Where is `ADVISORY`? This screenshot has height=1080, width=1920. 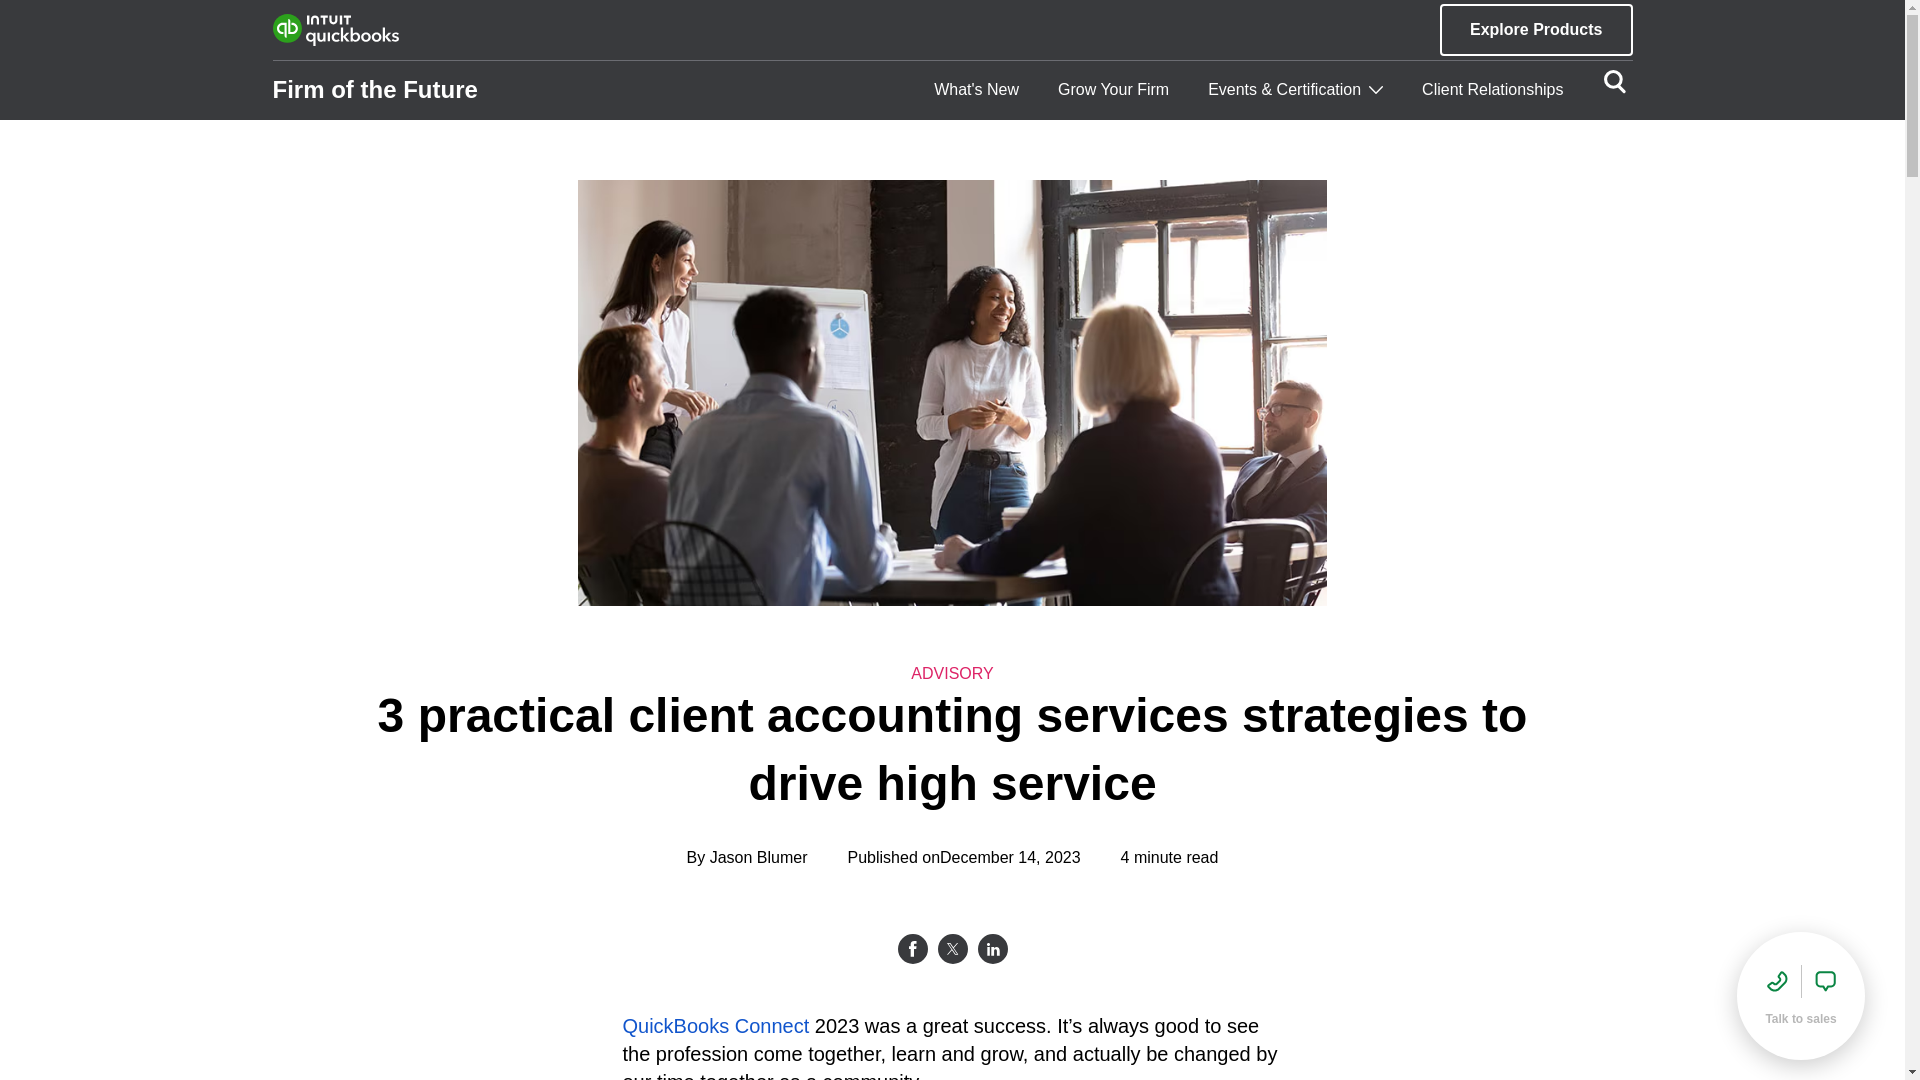
ADVISORY is located at coordinates (951, 674).